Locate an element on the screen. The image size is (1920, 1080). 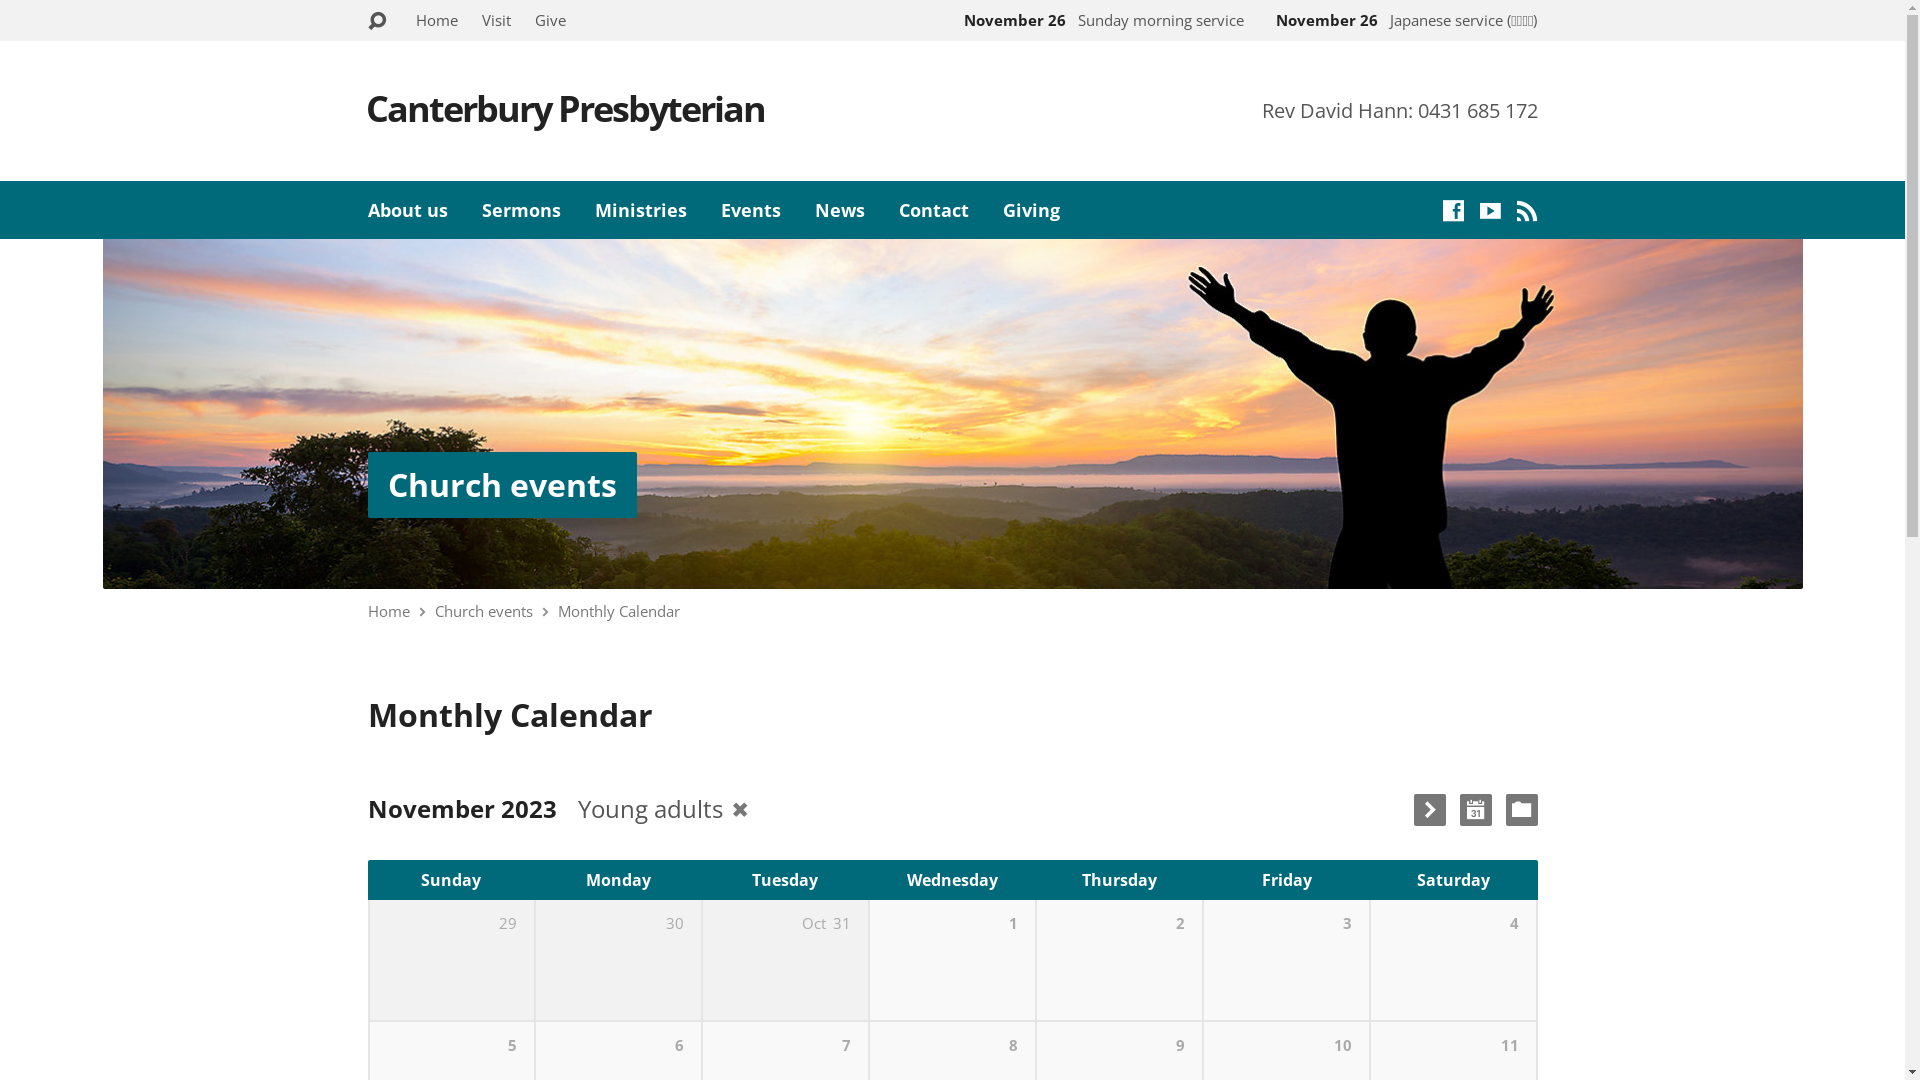
Home is located at coordinates (437, 20).